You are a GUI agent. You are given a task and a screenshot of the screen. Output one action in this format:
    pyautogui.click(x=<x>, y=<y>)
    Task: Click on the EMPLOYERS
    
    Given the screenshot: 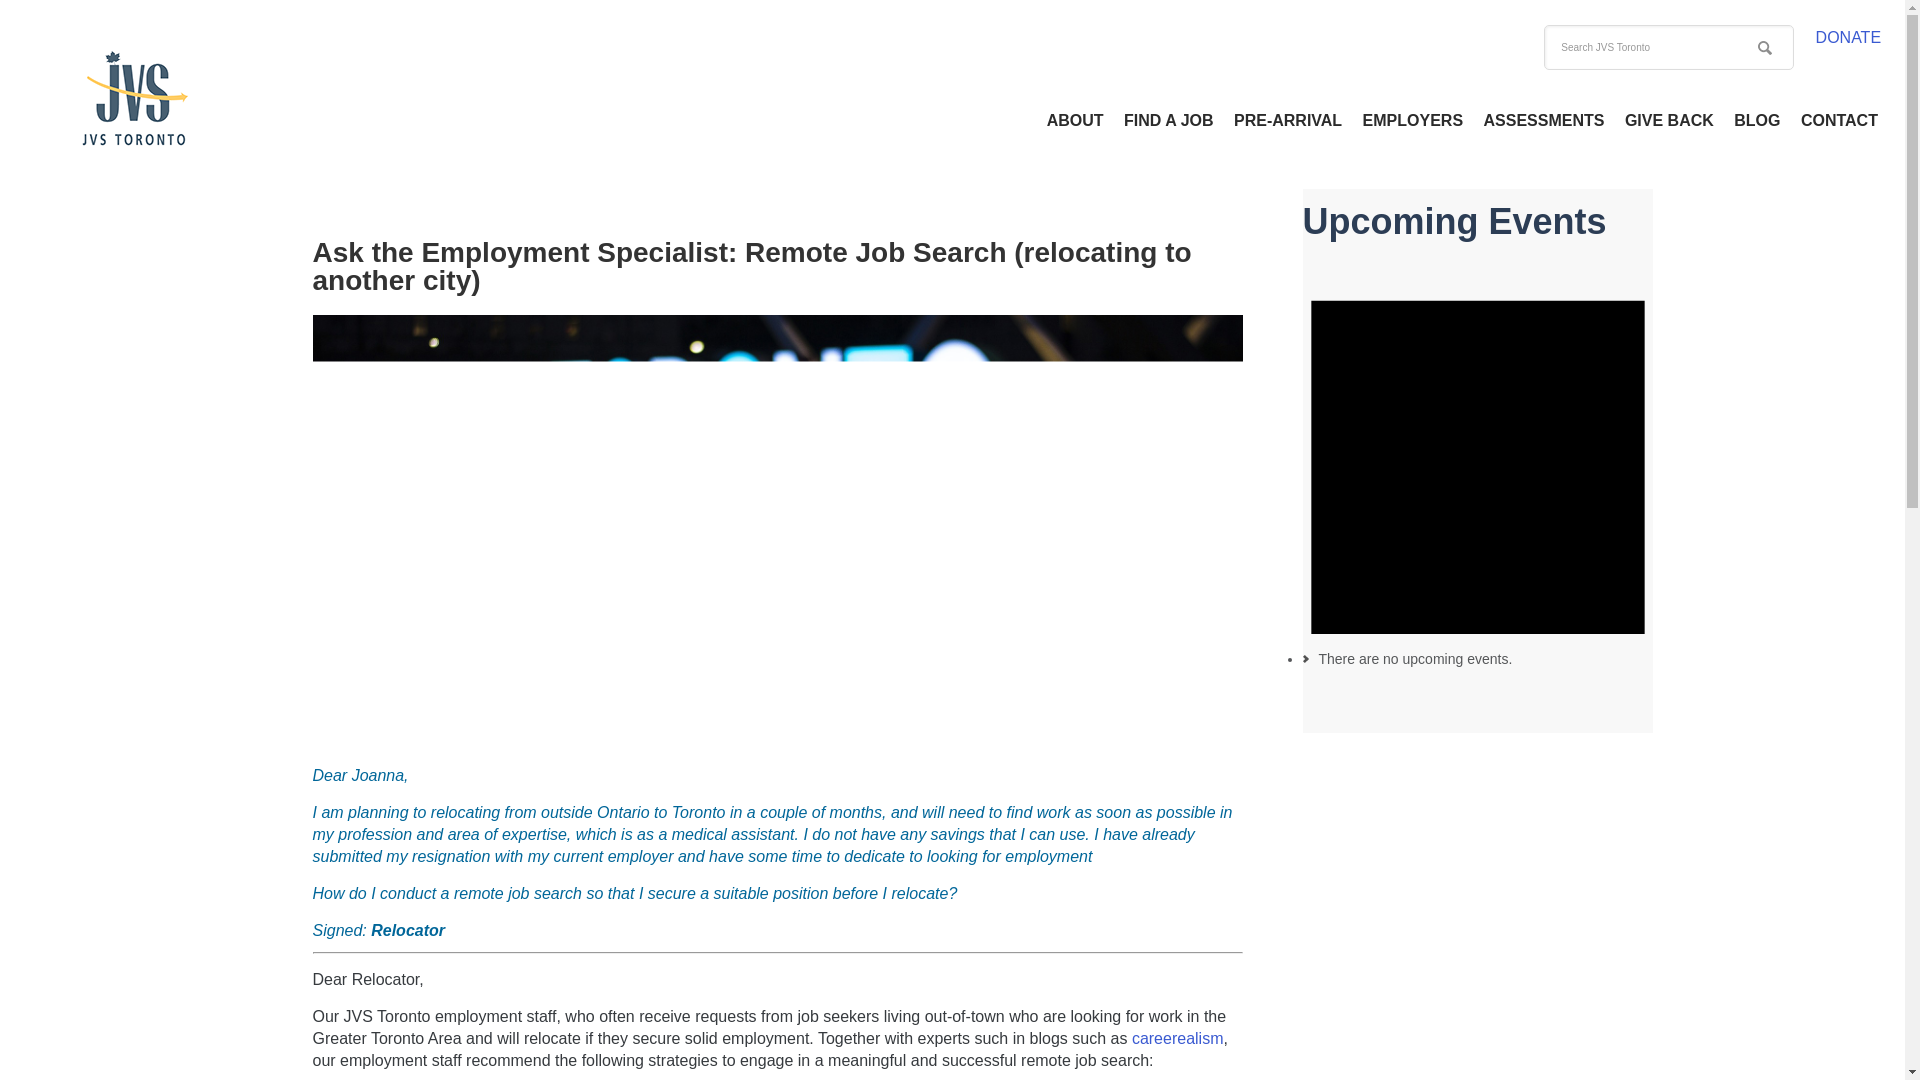 What is the action you would take?
    pyautogui.click(x=1412, y=120)
    